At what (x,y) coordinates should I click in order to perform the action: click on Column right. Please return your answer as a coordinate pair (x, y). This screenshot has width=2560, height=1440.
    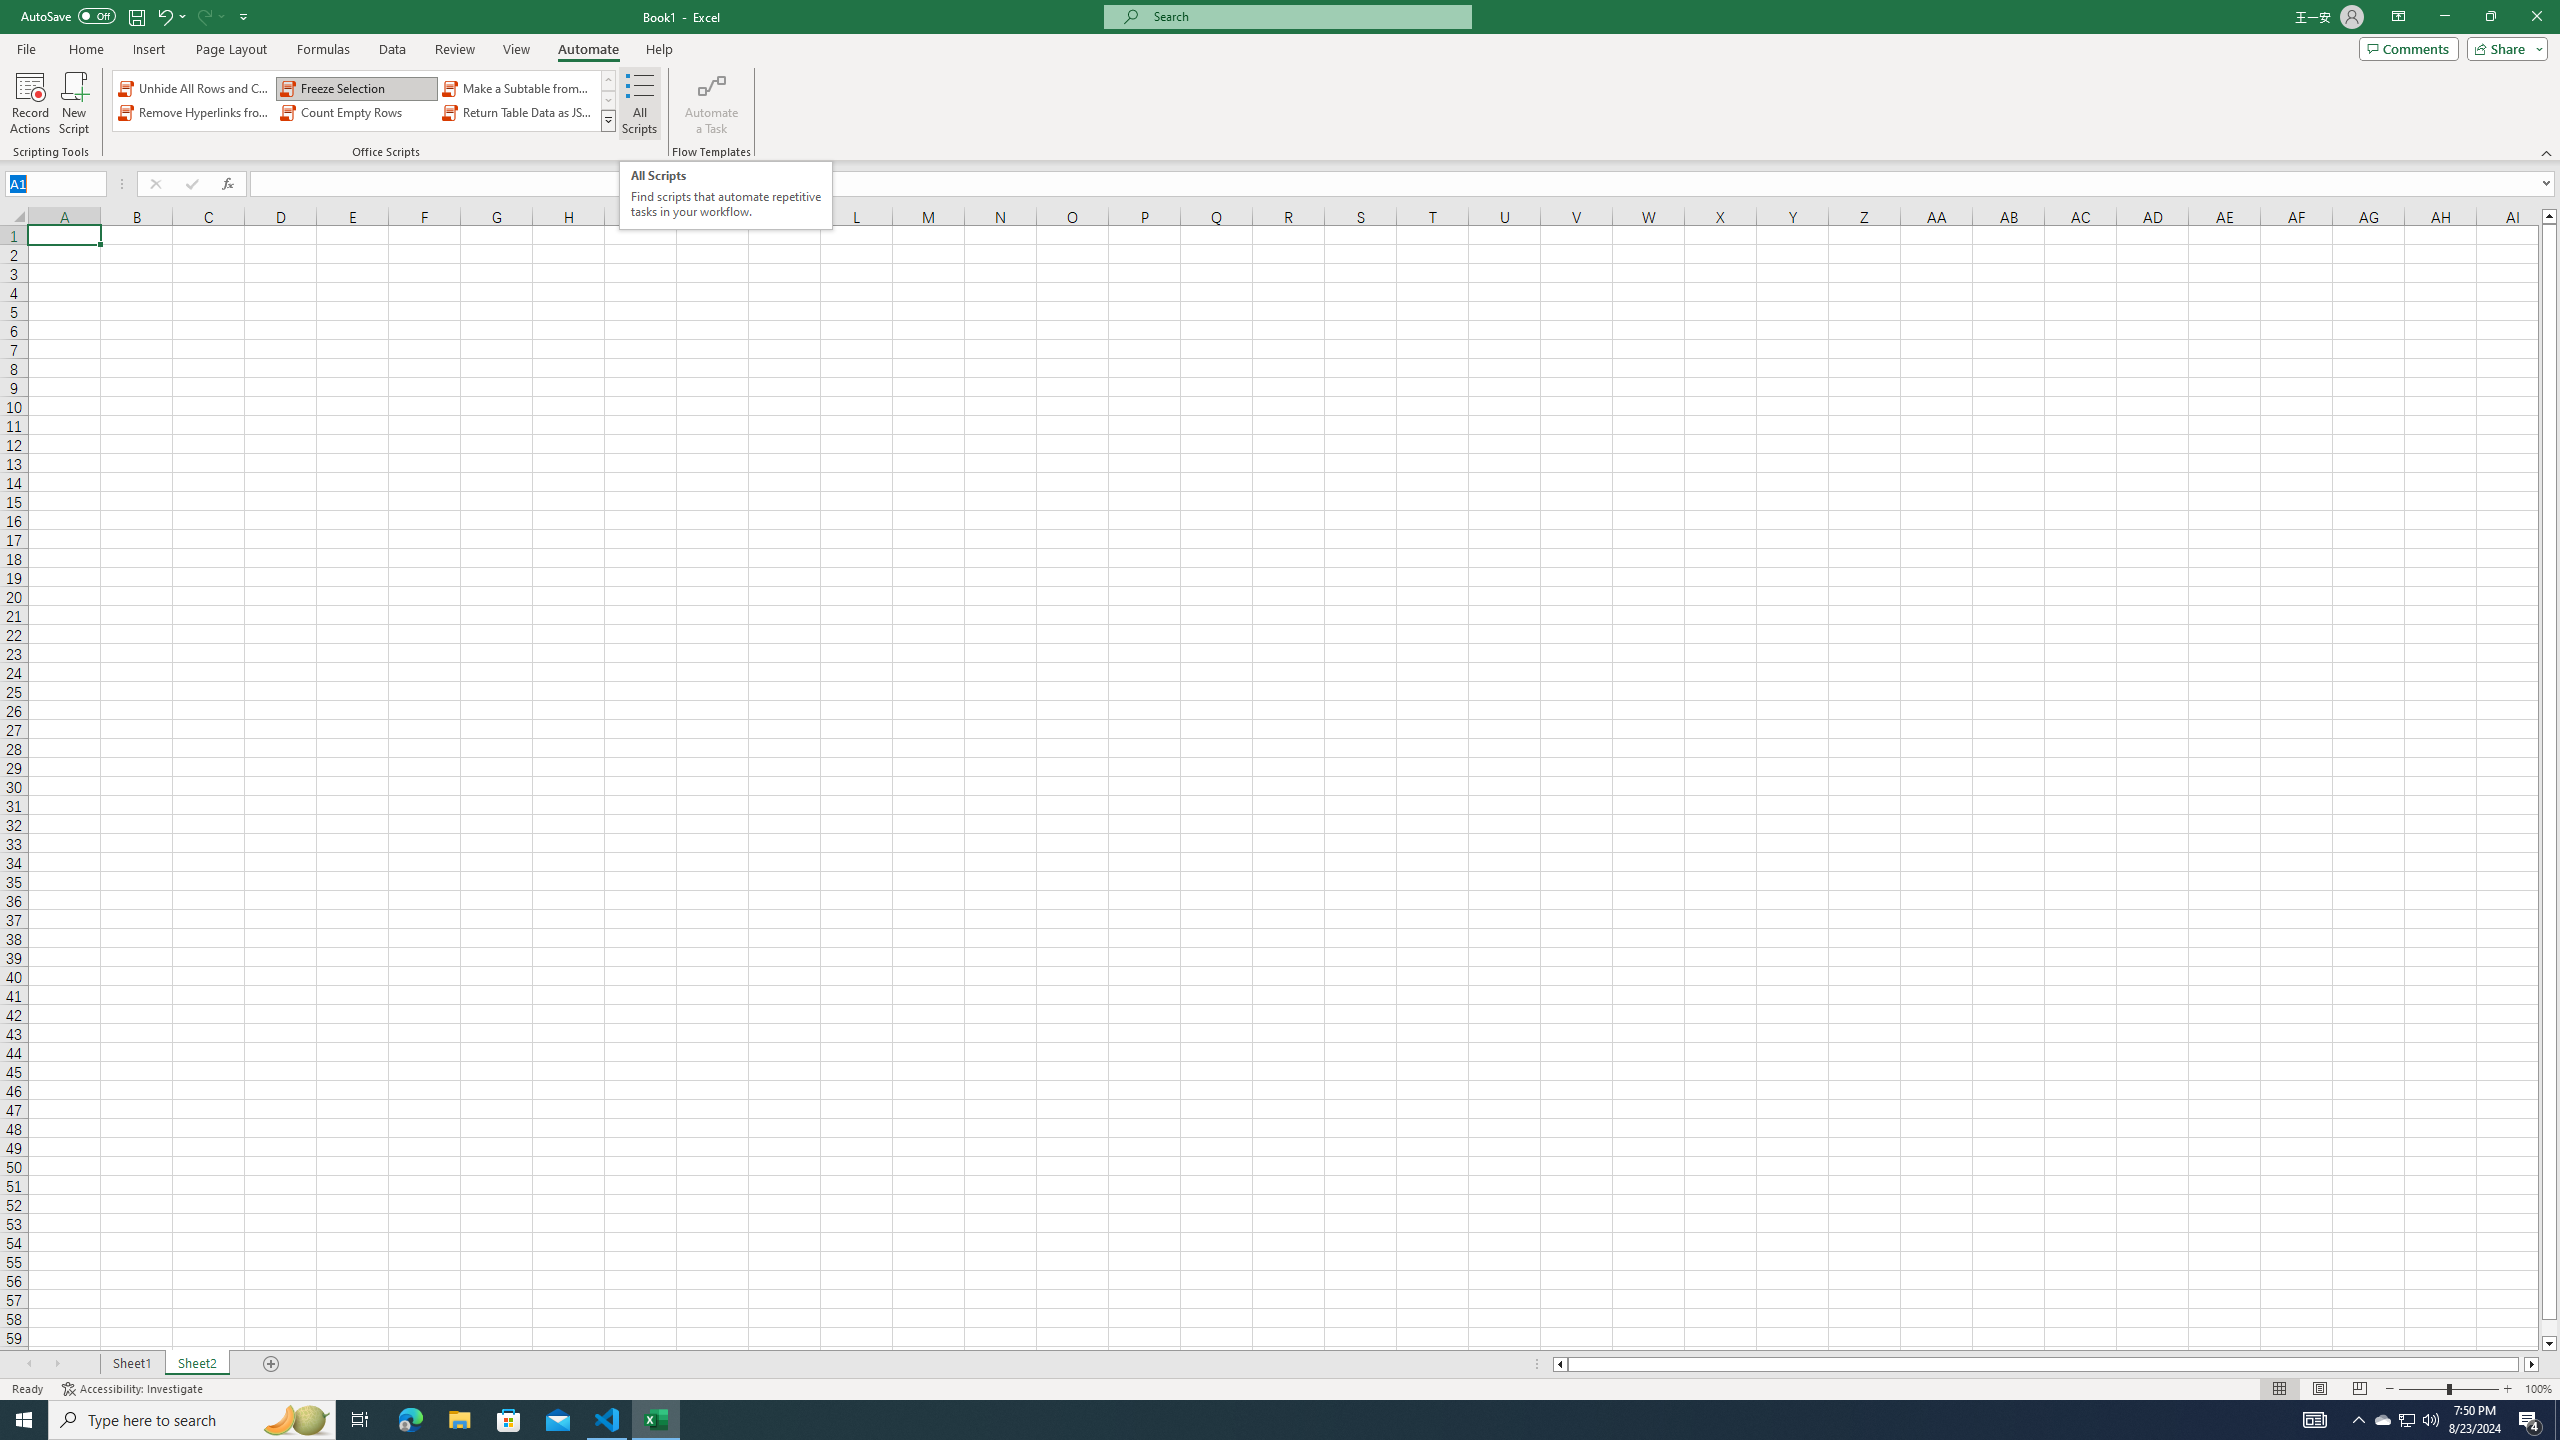
    Looking at the image, I should click on (2533, 1364).